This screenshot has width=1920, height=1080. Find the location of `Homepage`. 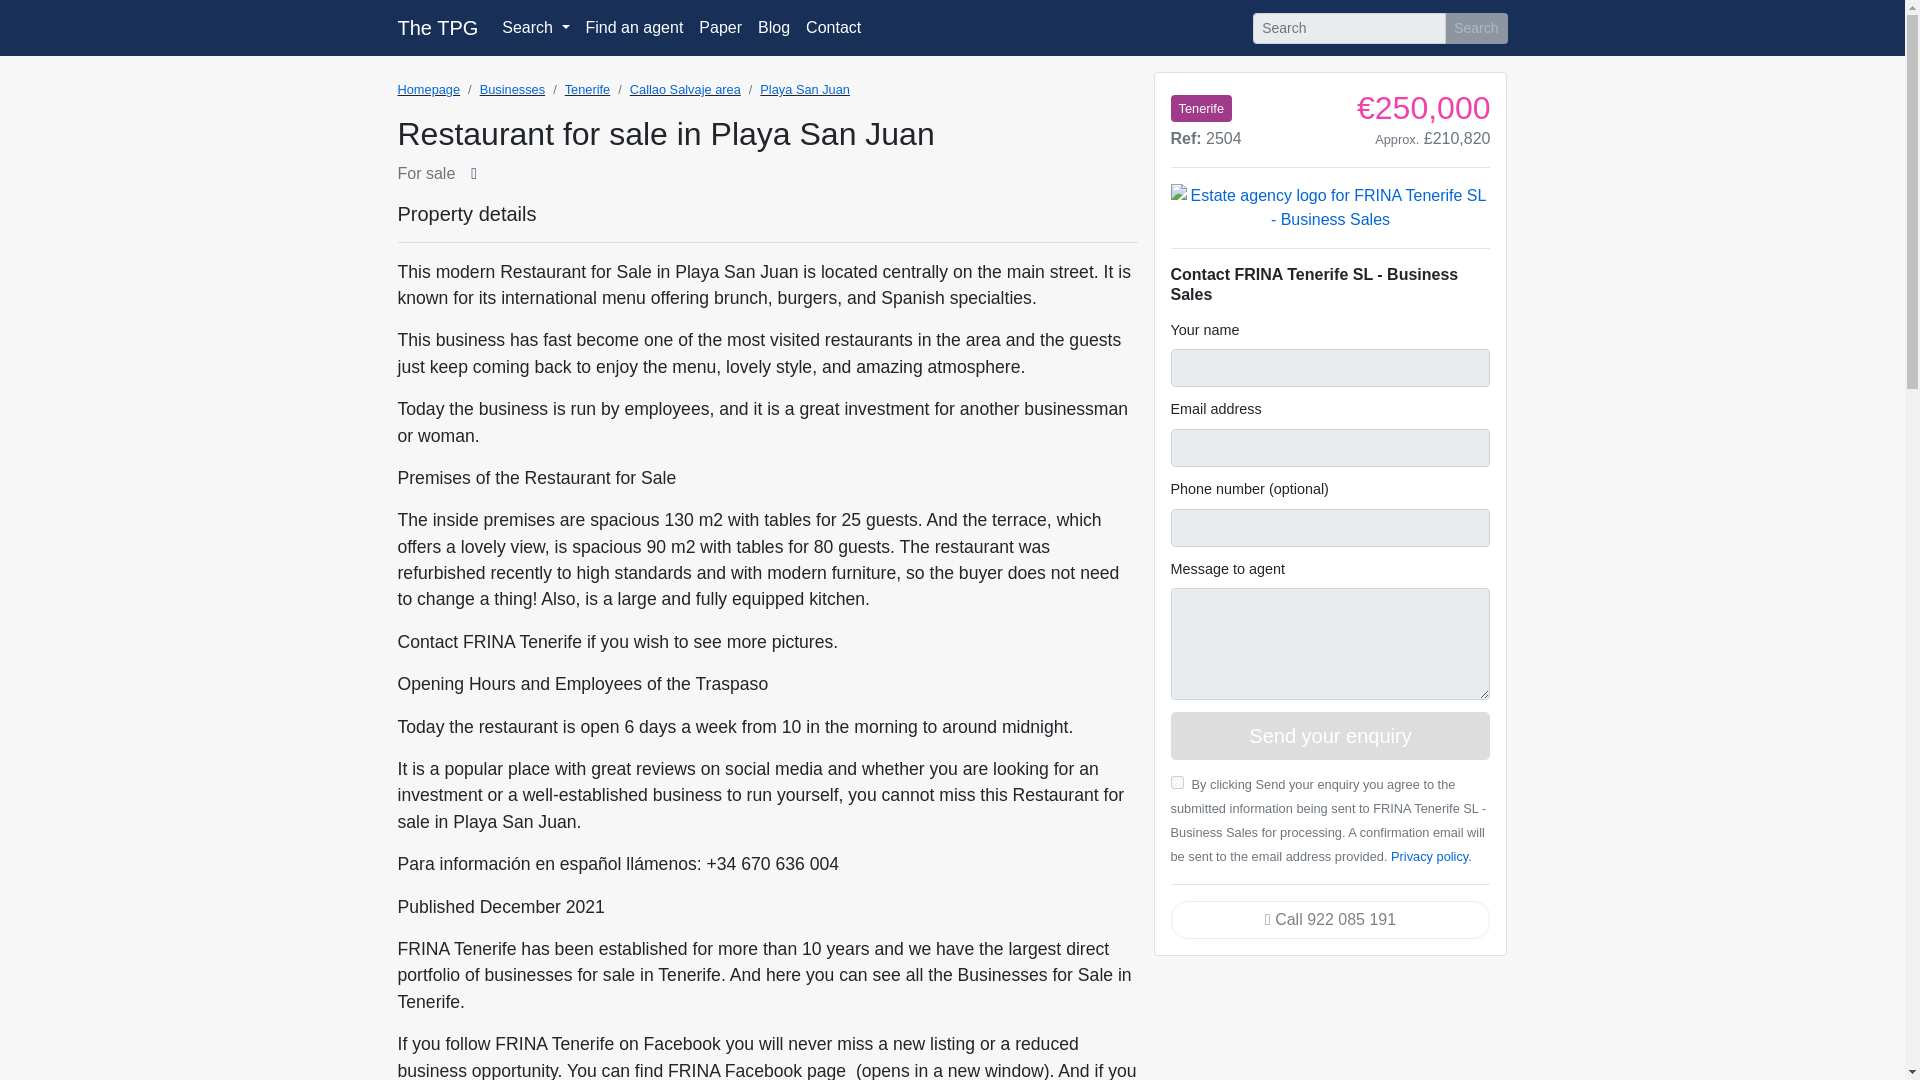

Homepage is located at coordinates (428, 90).